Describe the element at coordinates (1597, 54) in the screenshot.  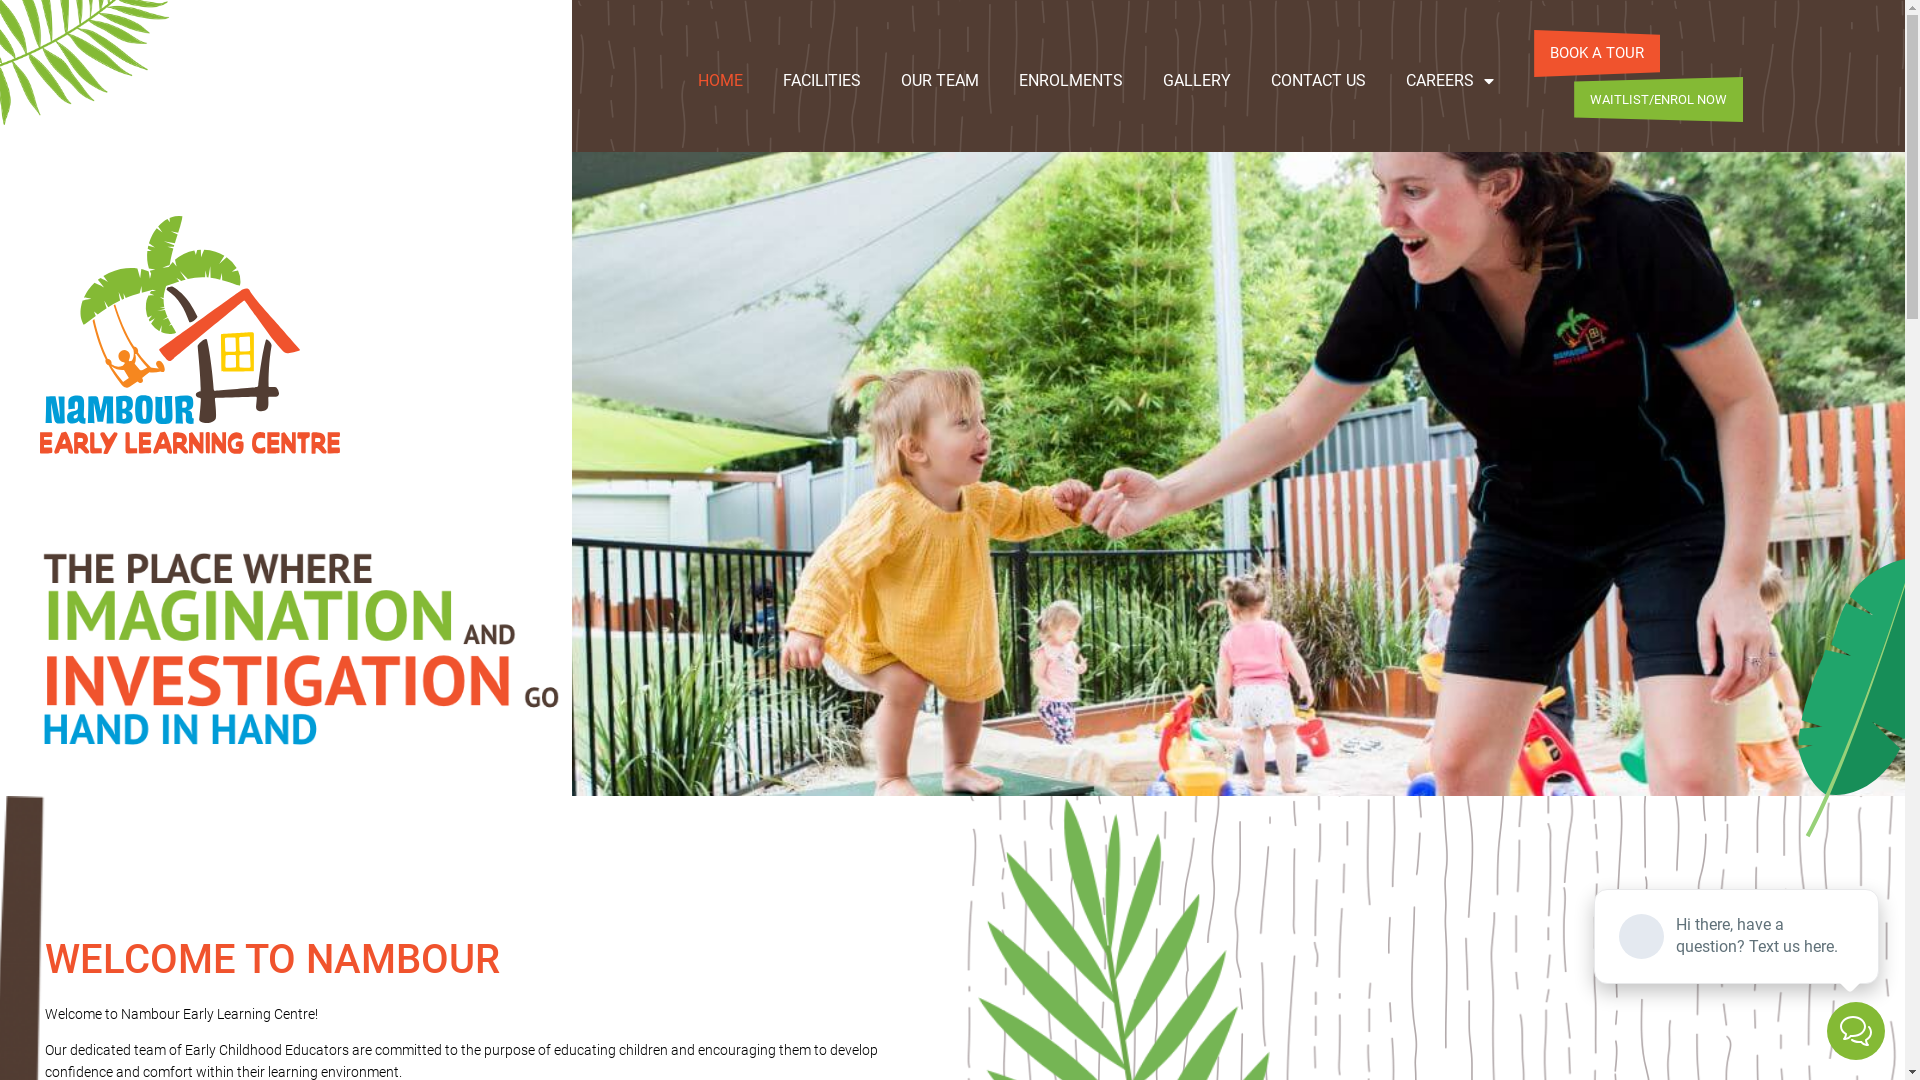
I see `BOOK A TOUR` at that location.